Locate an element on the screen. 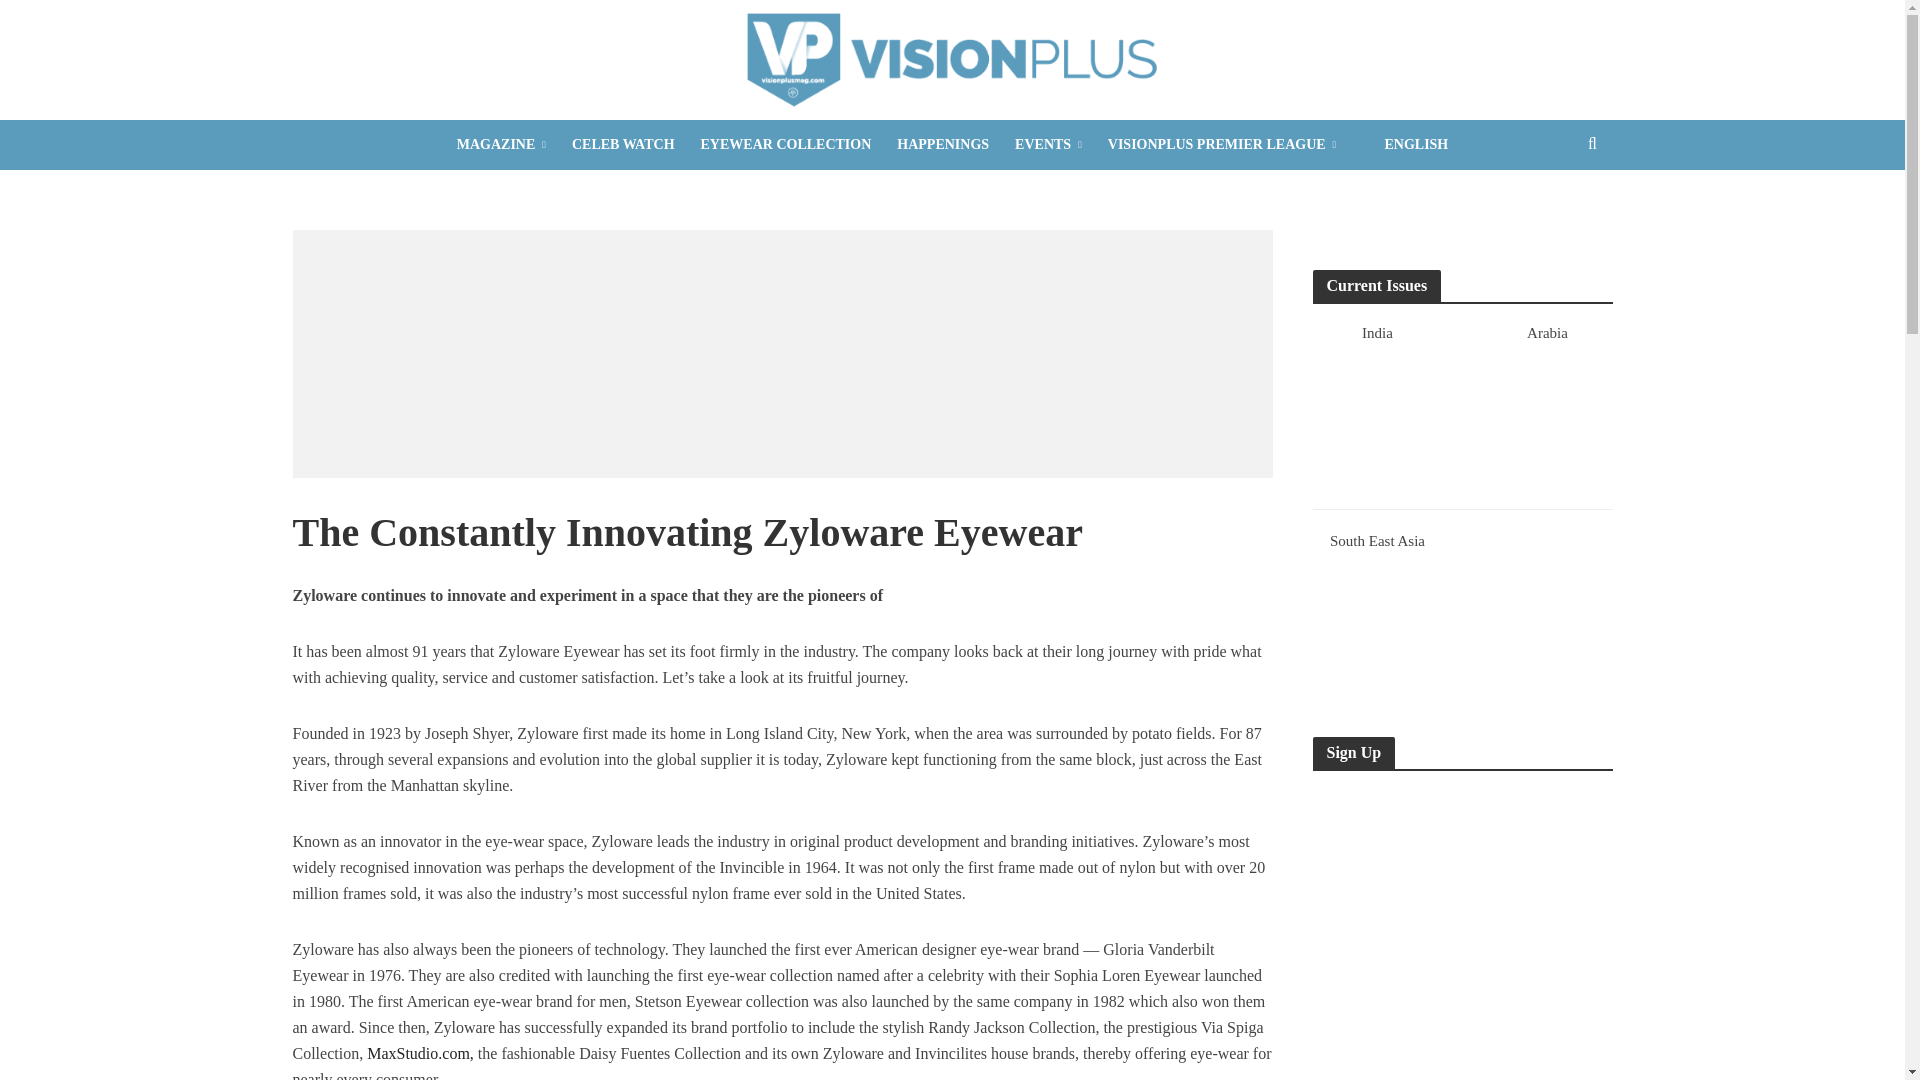 This screenshot has width=1920, height=1080. English is located at coordinates (1405, 144).